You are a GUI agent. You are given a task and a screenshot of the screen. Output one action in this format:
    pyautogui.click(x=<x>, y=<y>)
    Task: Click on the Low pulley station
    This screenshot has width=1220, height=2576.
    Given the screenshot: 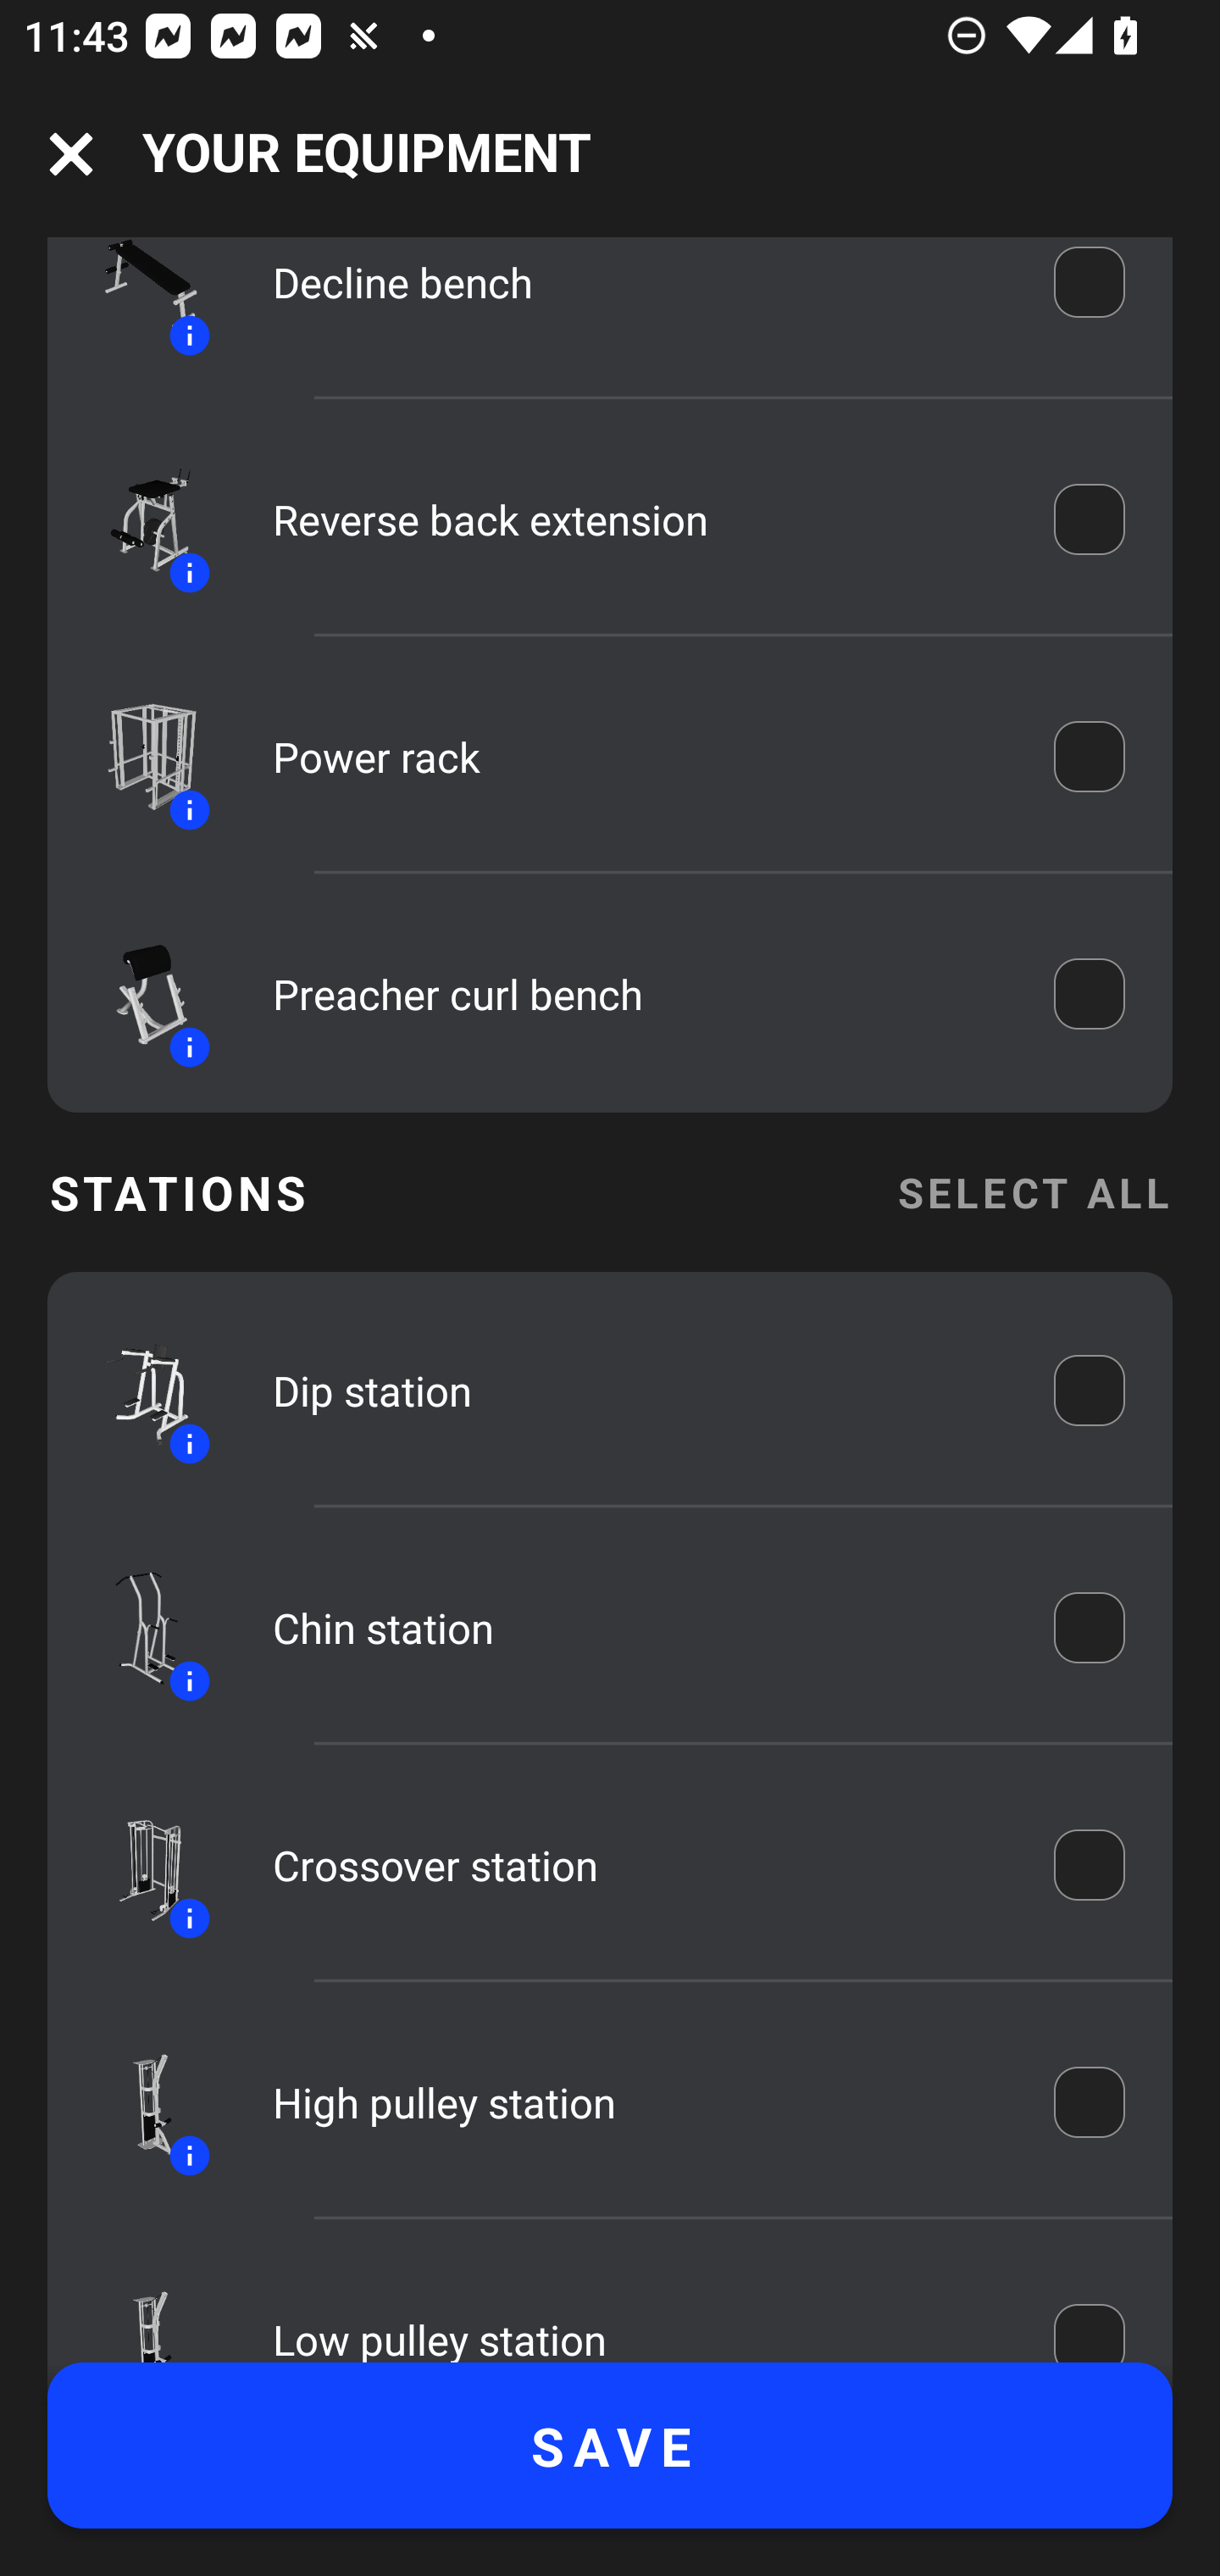 What is the action you would take?
    pyautogui.click(x=640, y=2315)
    